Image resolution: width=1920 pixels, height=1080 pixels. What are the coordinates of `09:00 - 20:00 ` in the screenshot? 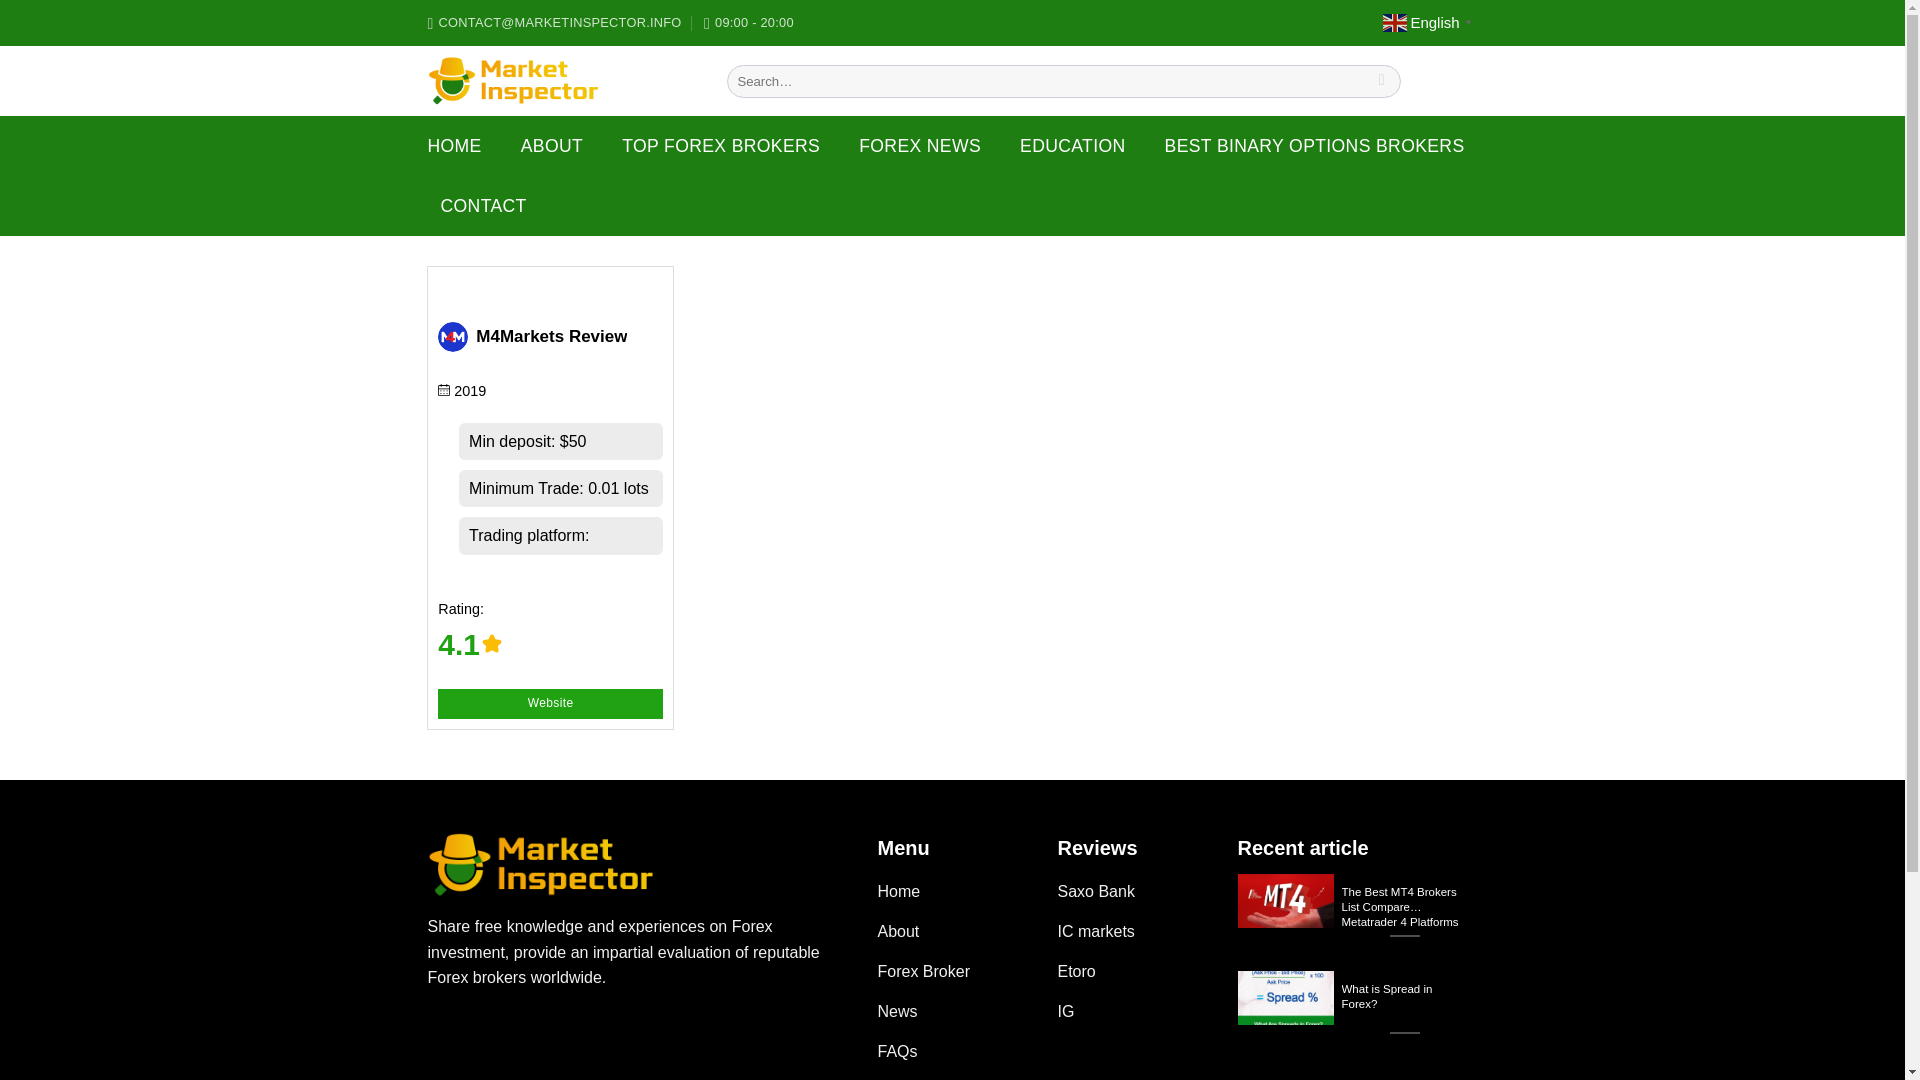 It's located at (749, 22).